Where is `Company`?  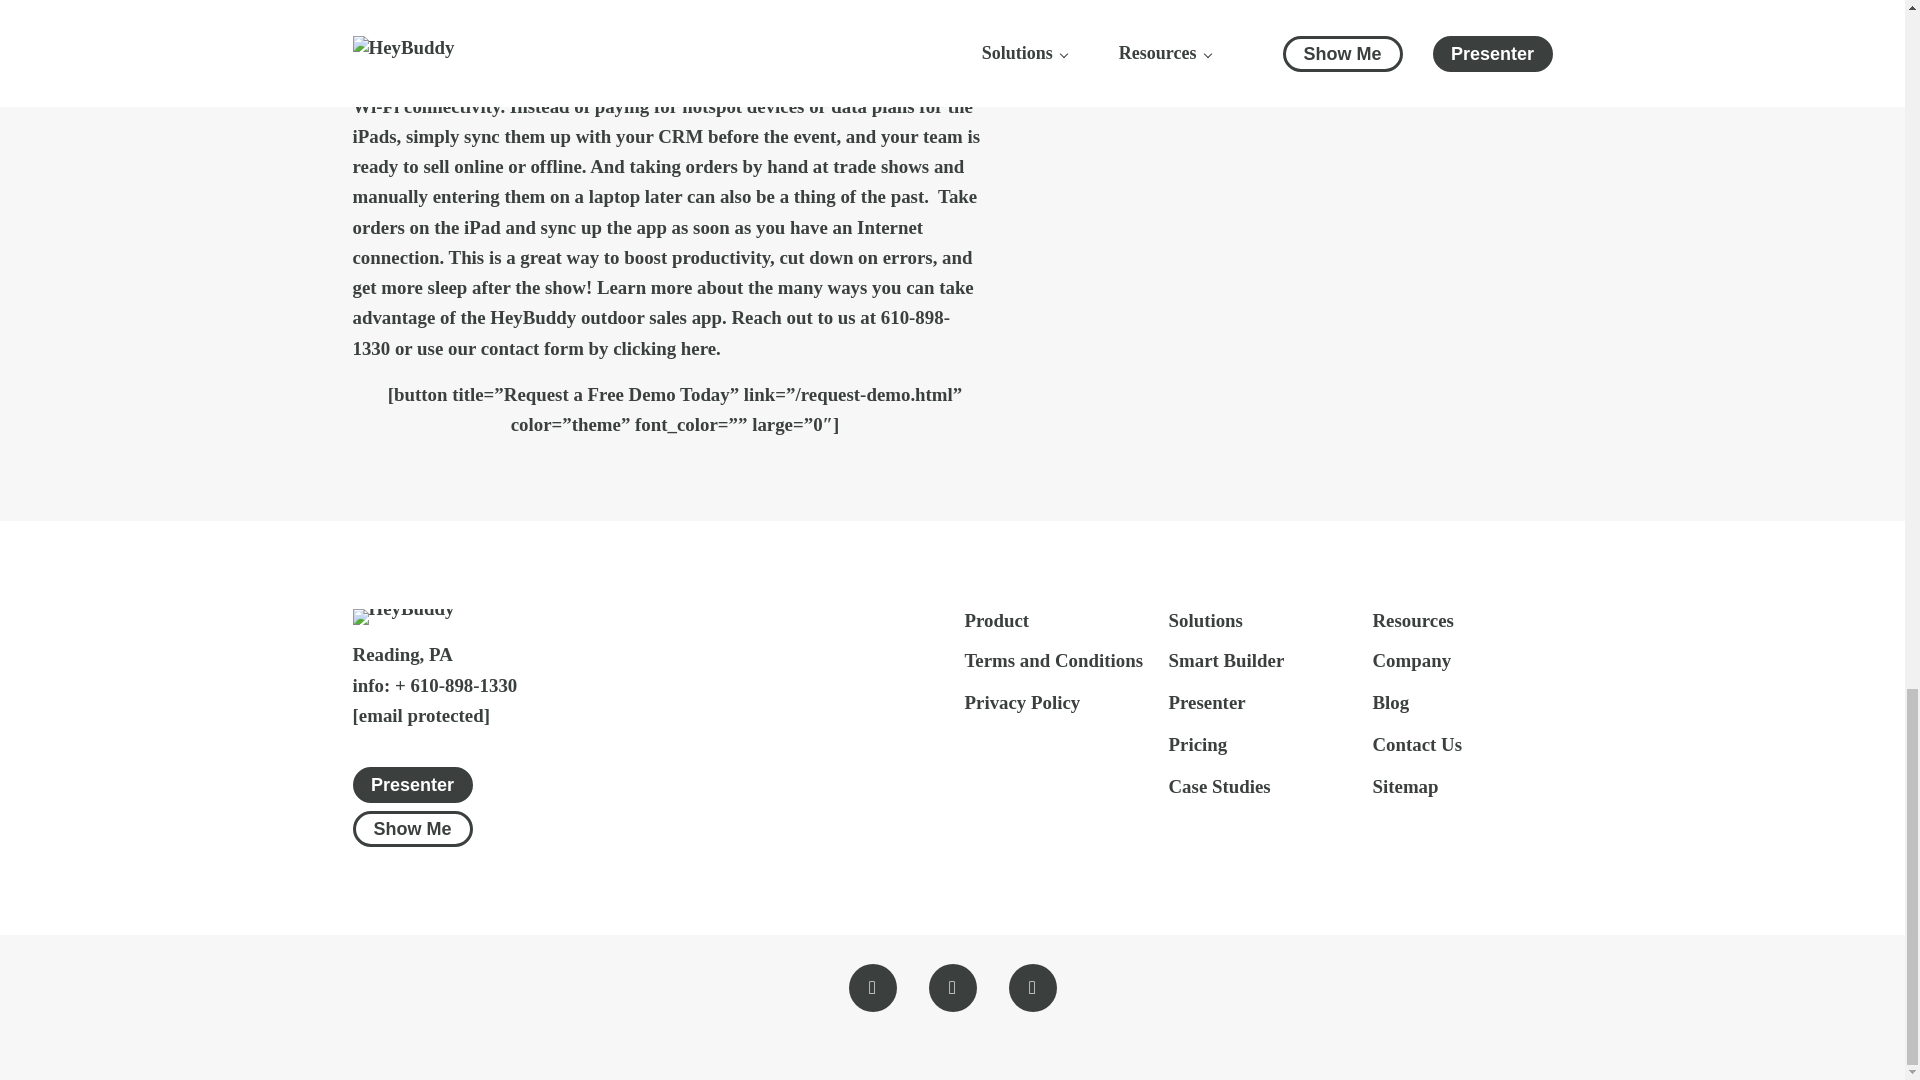 Company is located at coordinates (1412, 662).